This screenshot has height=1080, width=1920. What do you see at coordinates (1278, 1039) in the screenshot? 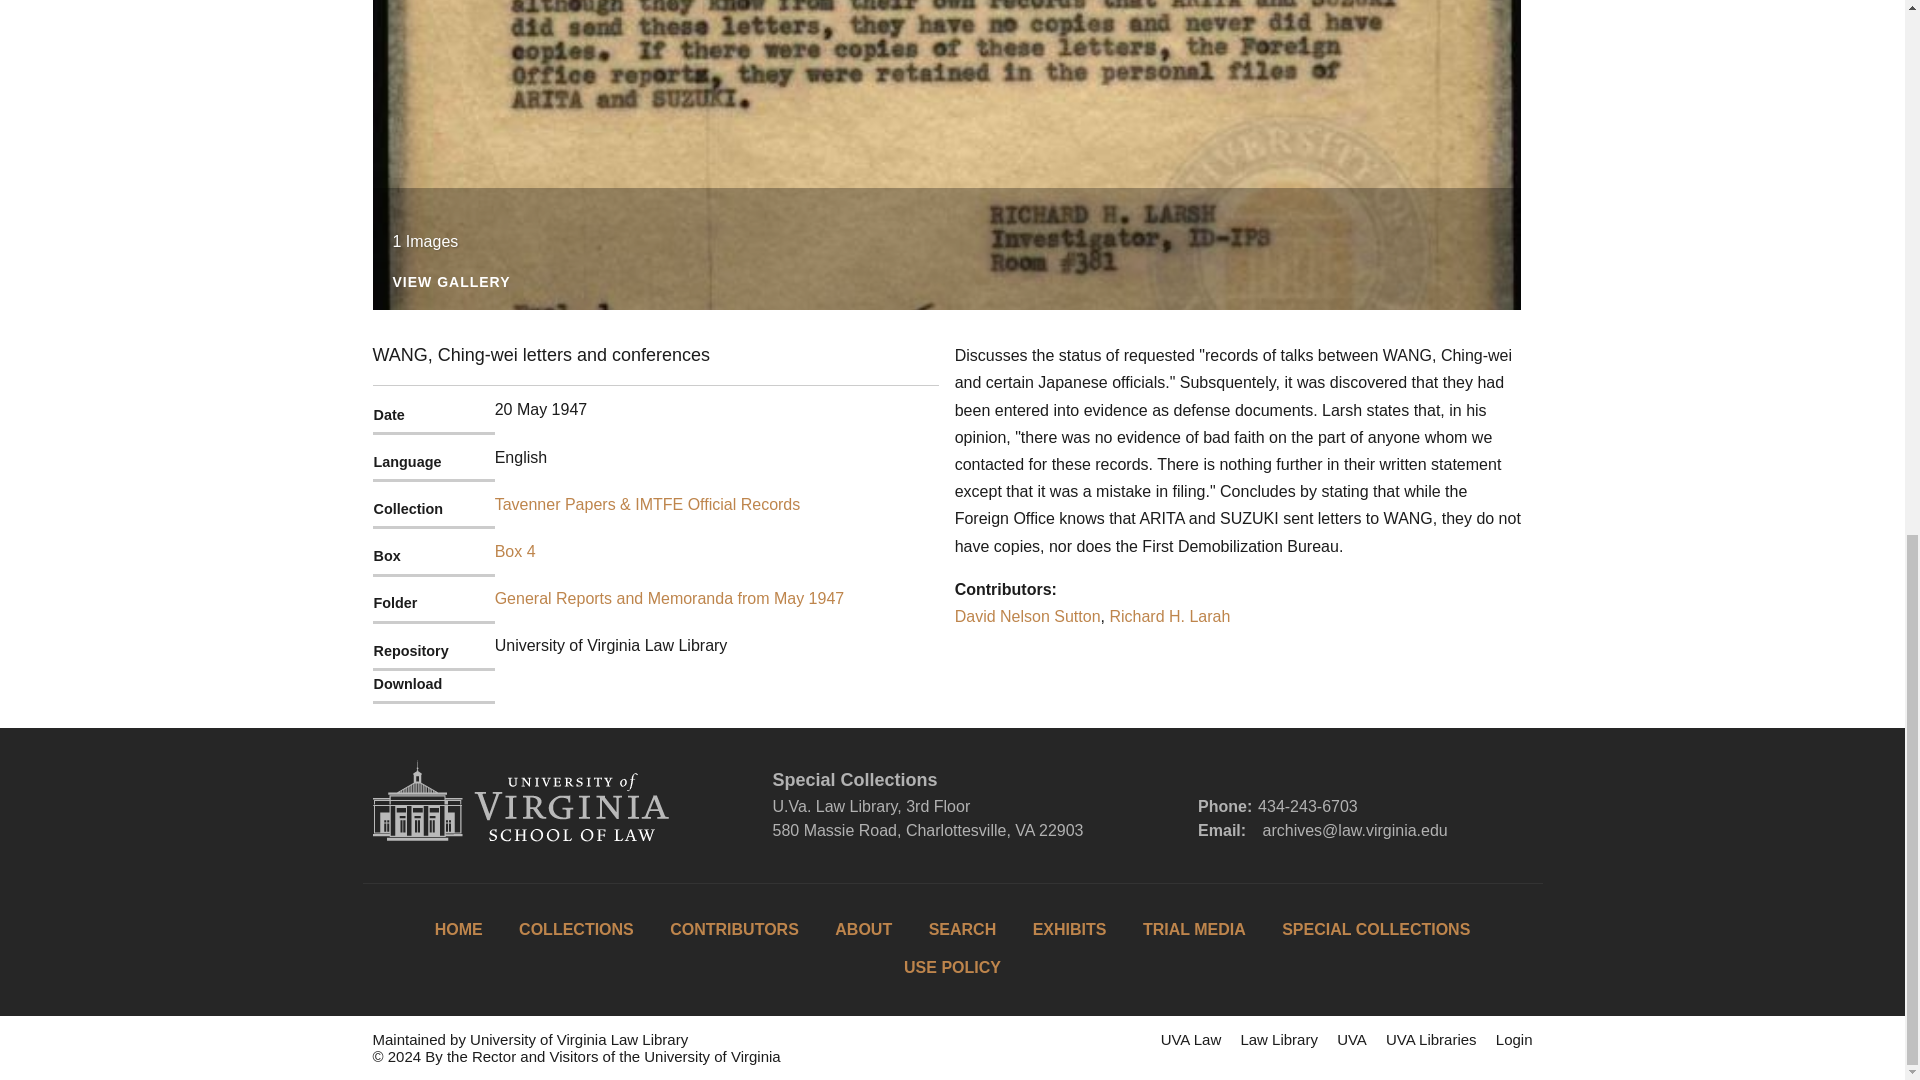
I see `Law Library` at bounding box center [1278, 1039].